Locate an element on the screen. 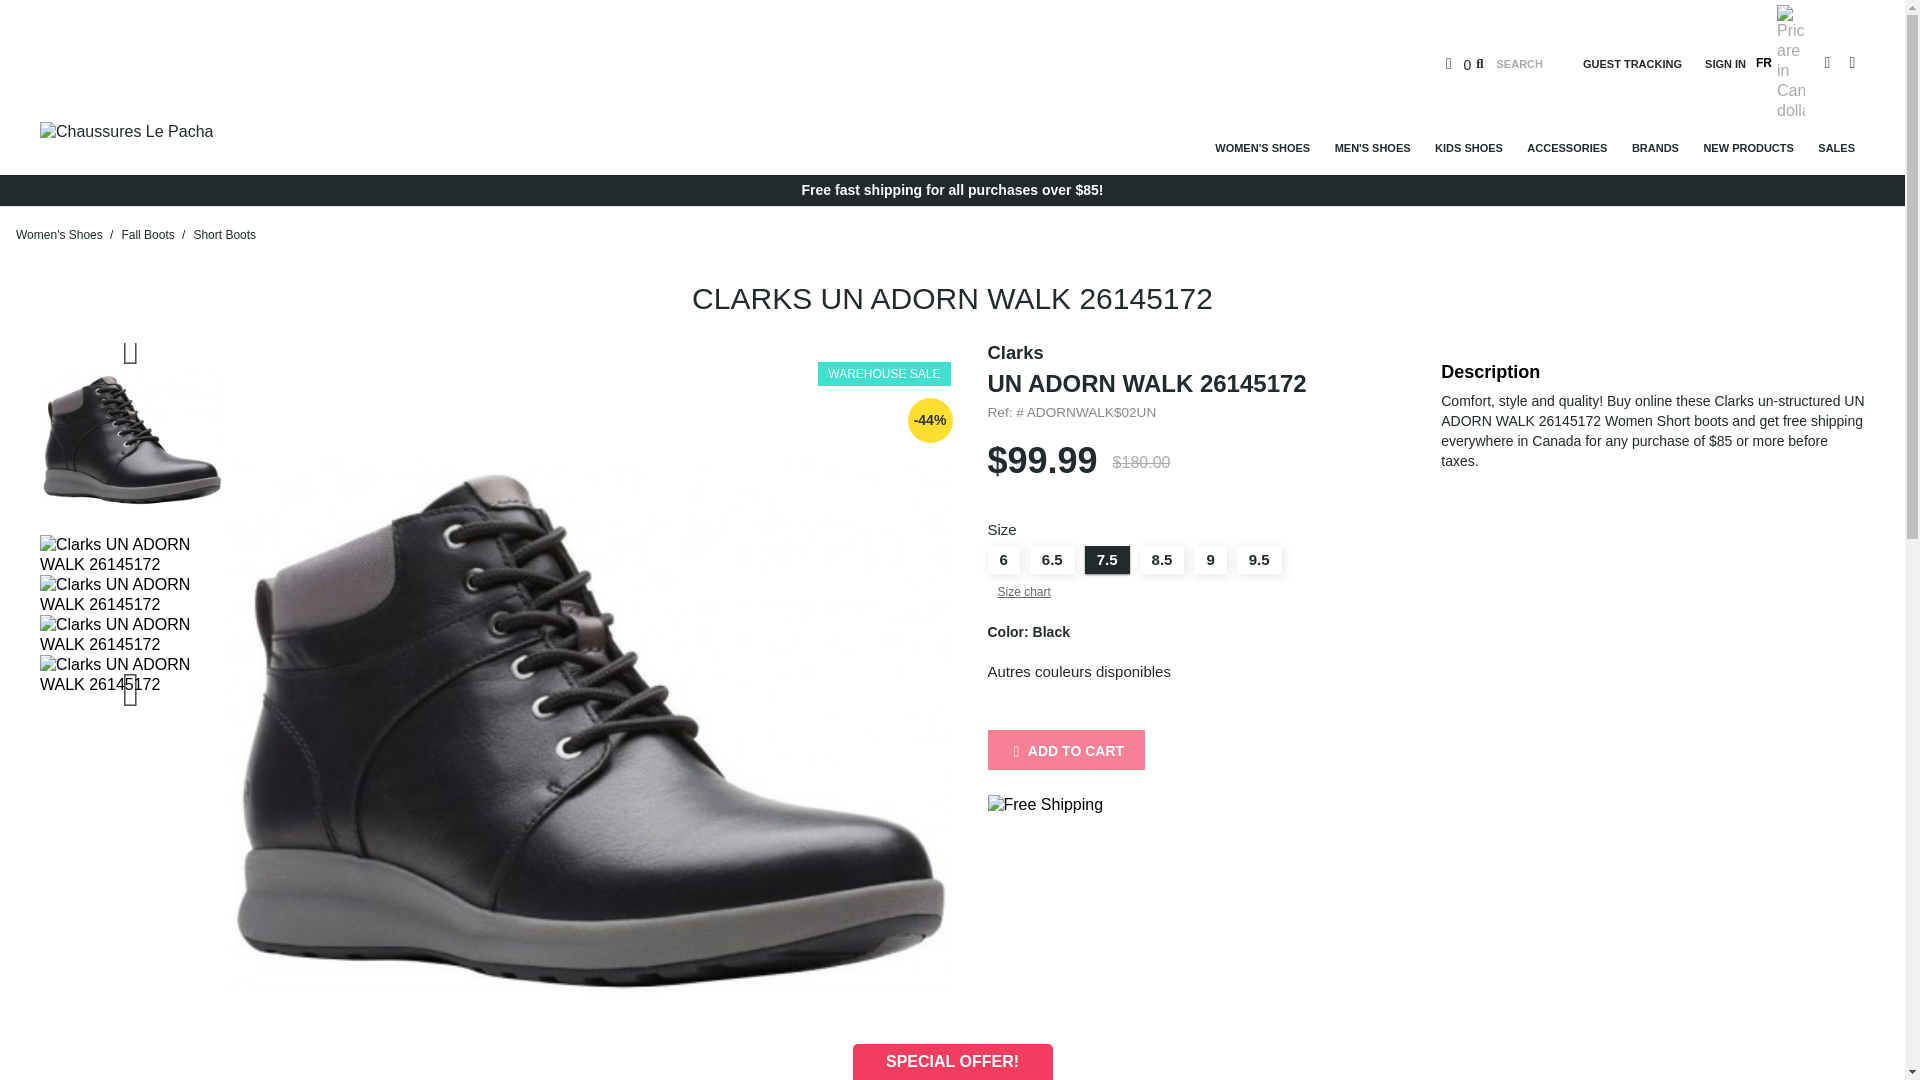  Clarks UN ADORN WALK 26145172 is located at coordinates (131, 438).